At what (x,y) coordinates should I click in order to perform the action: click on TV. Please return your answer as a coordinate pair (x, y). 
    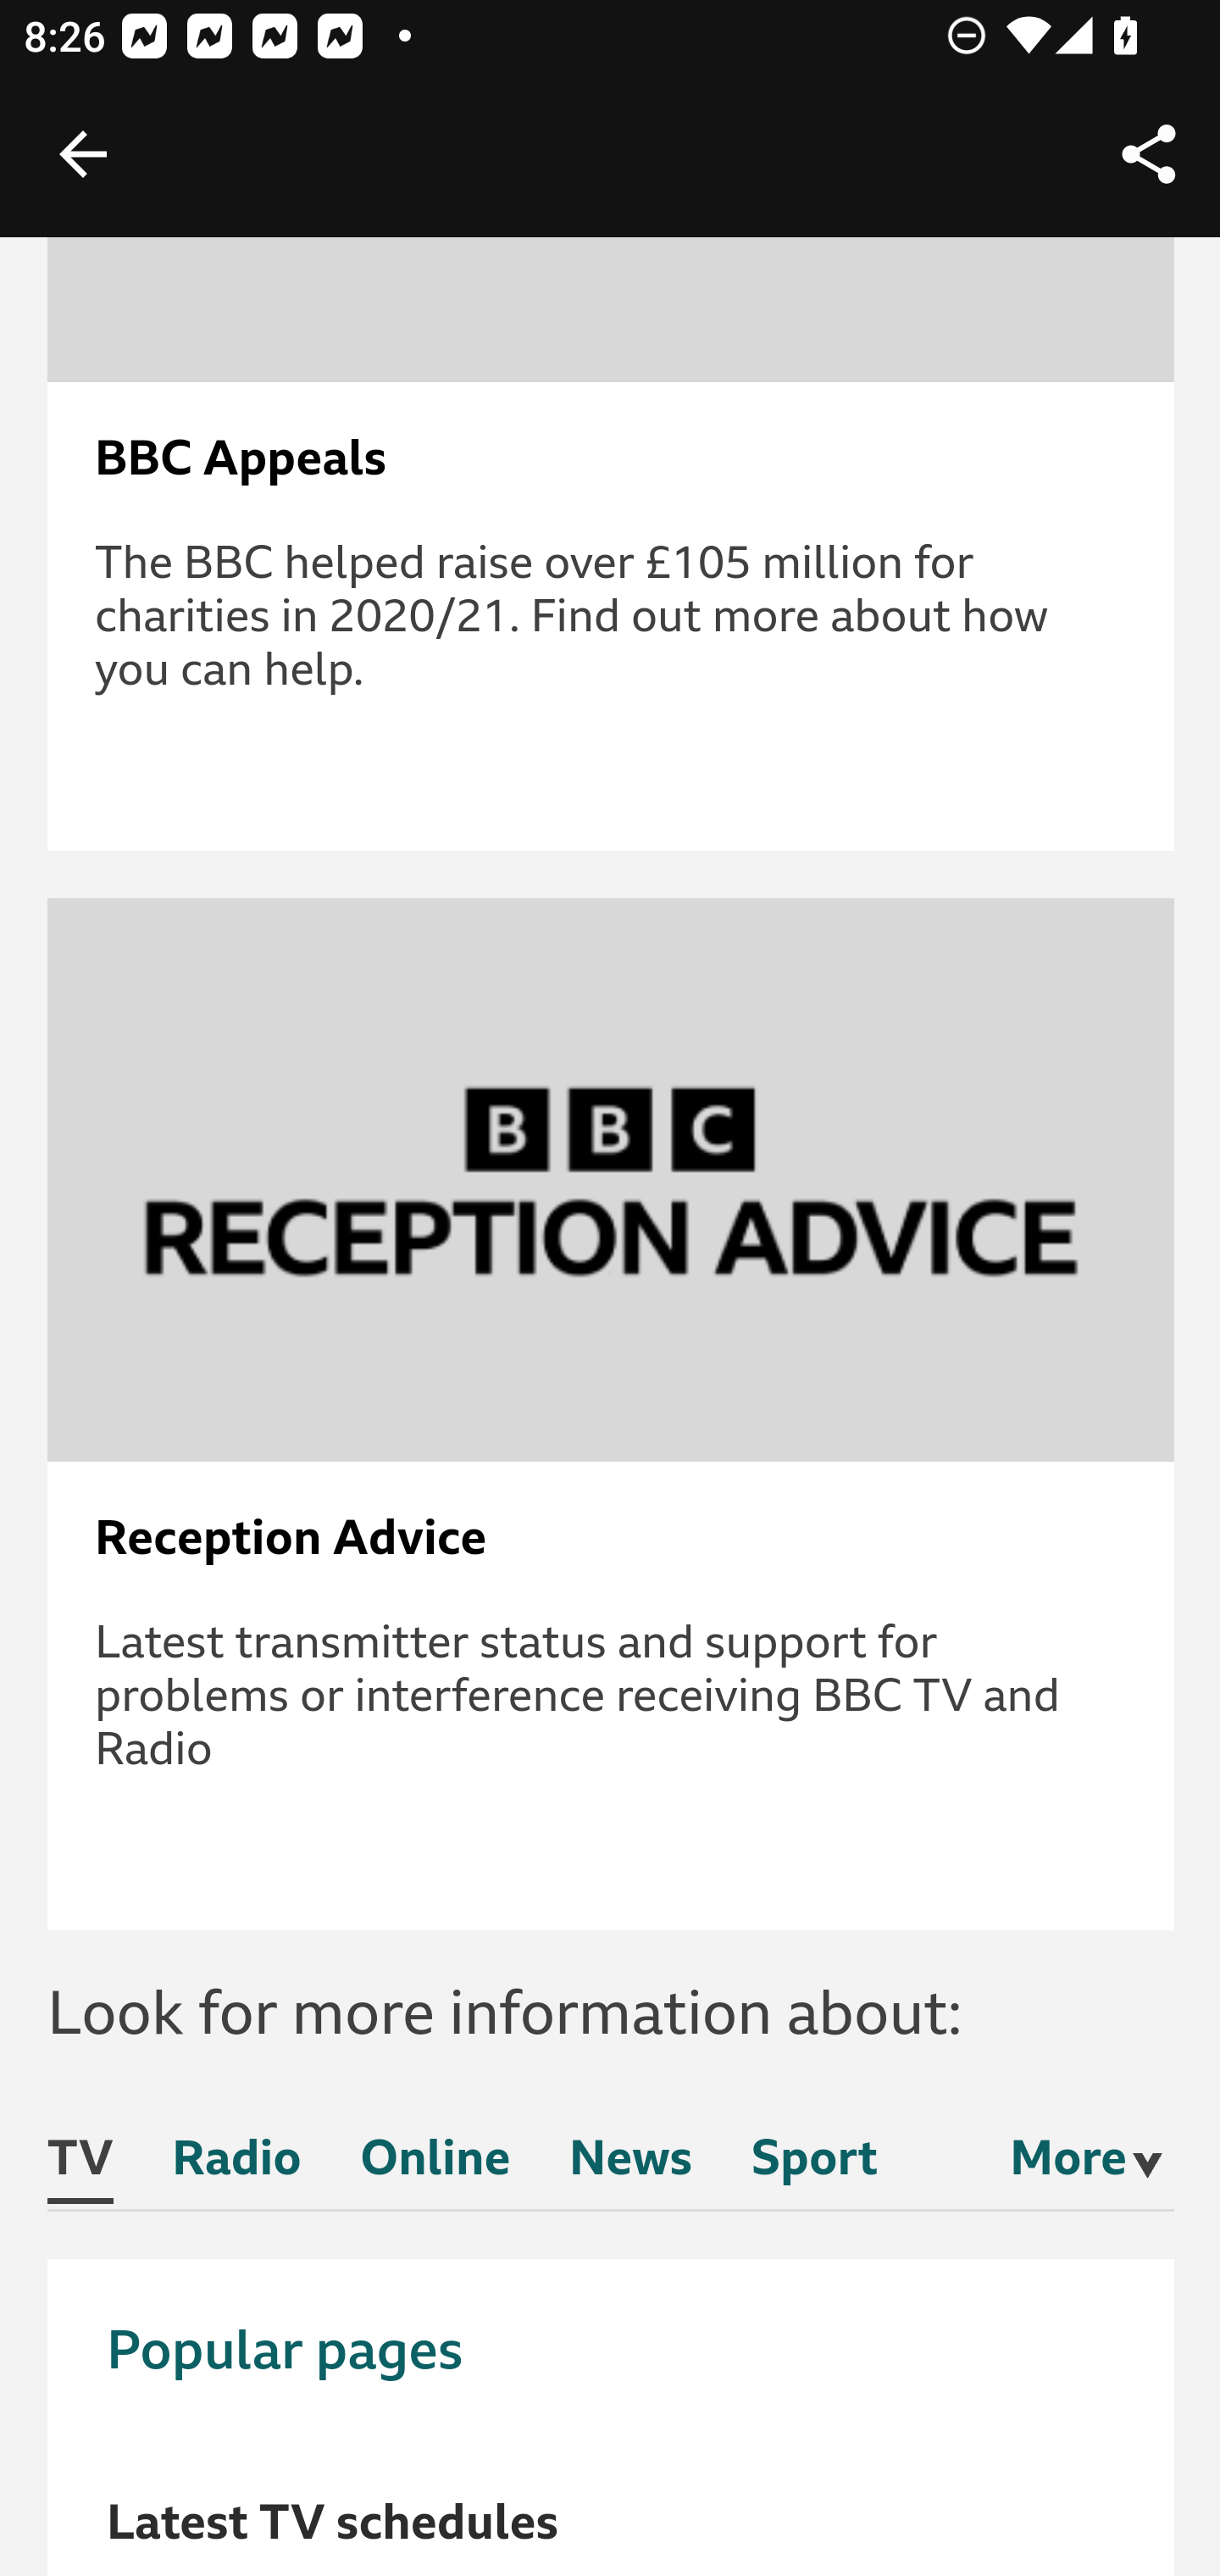
    Looking at the image, I should click on (81, 2169).